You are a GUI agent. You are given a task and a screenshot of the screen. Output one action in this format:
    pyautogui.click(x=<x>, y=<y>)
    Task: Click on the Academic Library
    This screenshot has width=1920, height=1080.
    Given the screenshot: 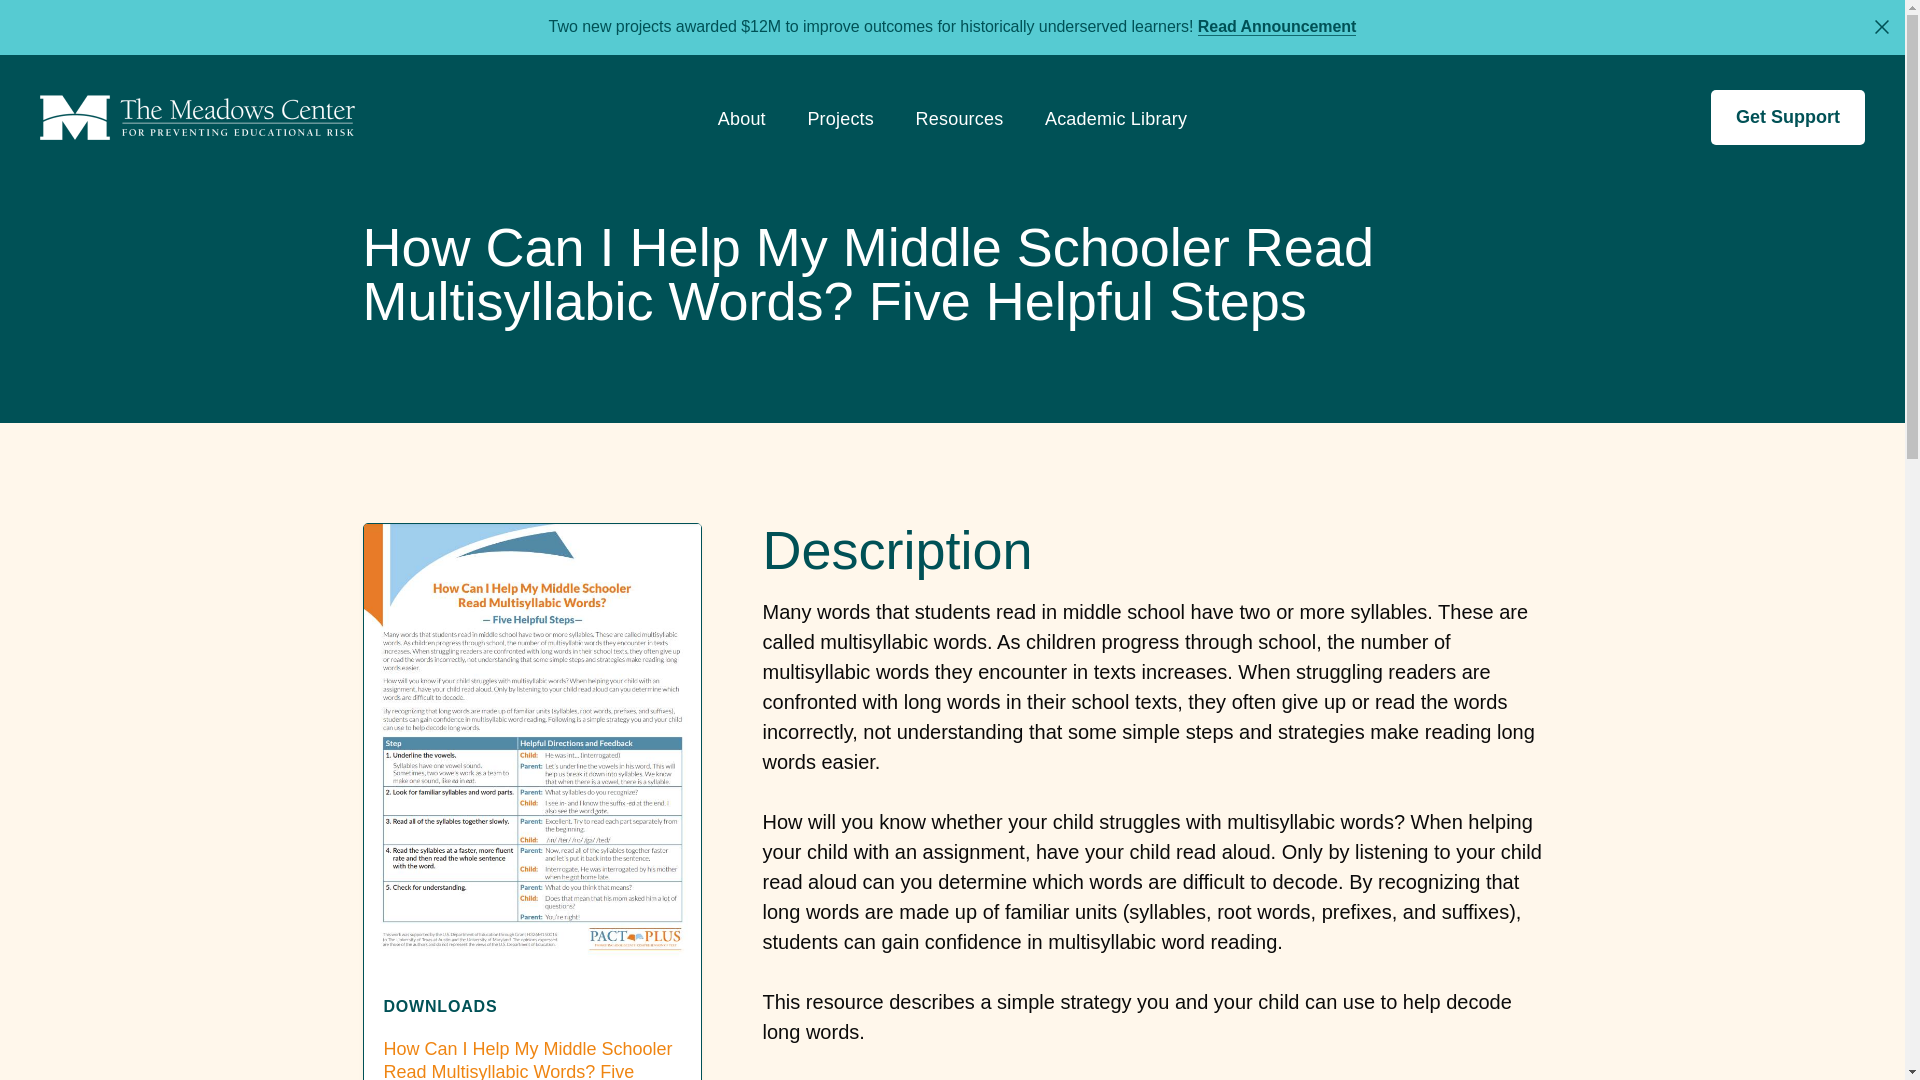 What is the action you would take?
    pyautogui.click(x=1115, y=126)
    